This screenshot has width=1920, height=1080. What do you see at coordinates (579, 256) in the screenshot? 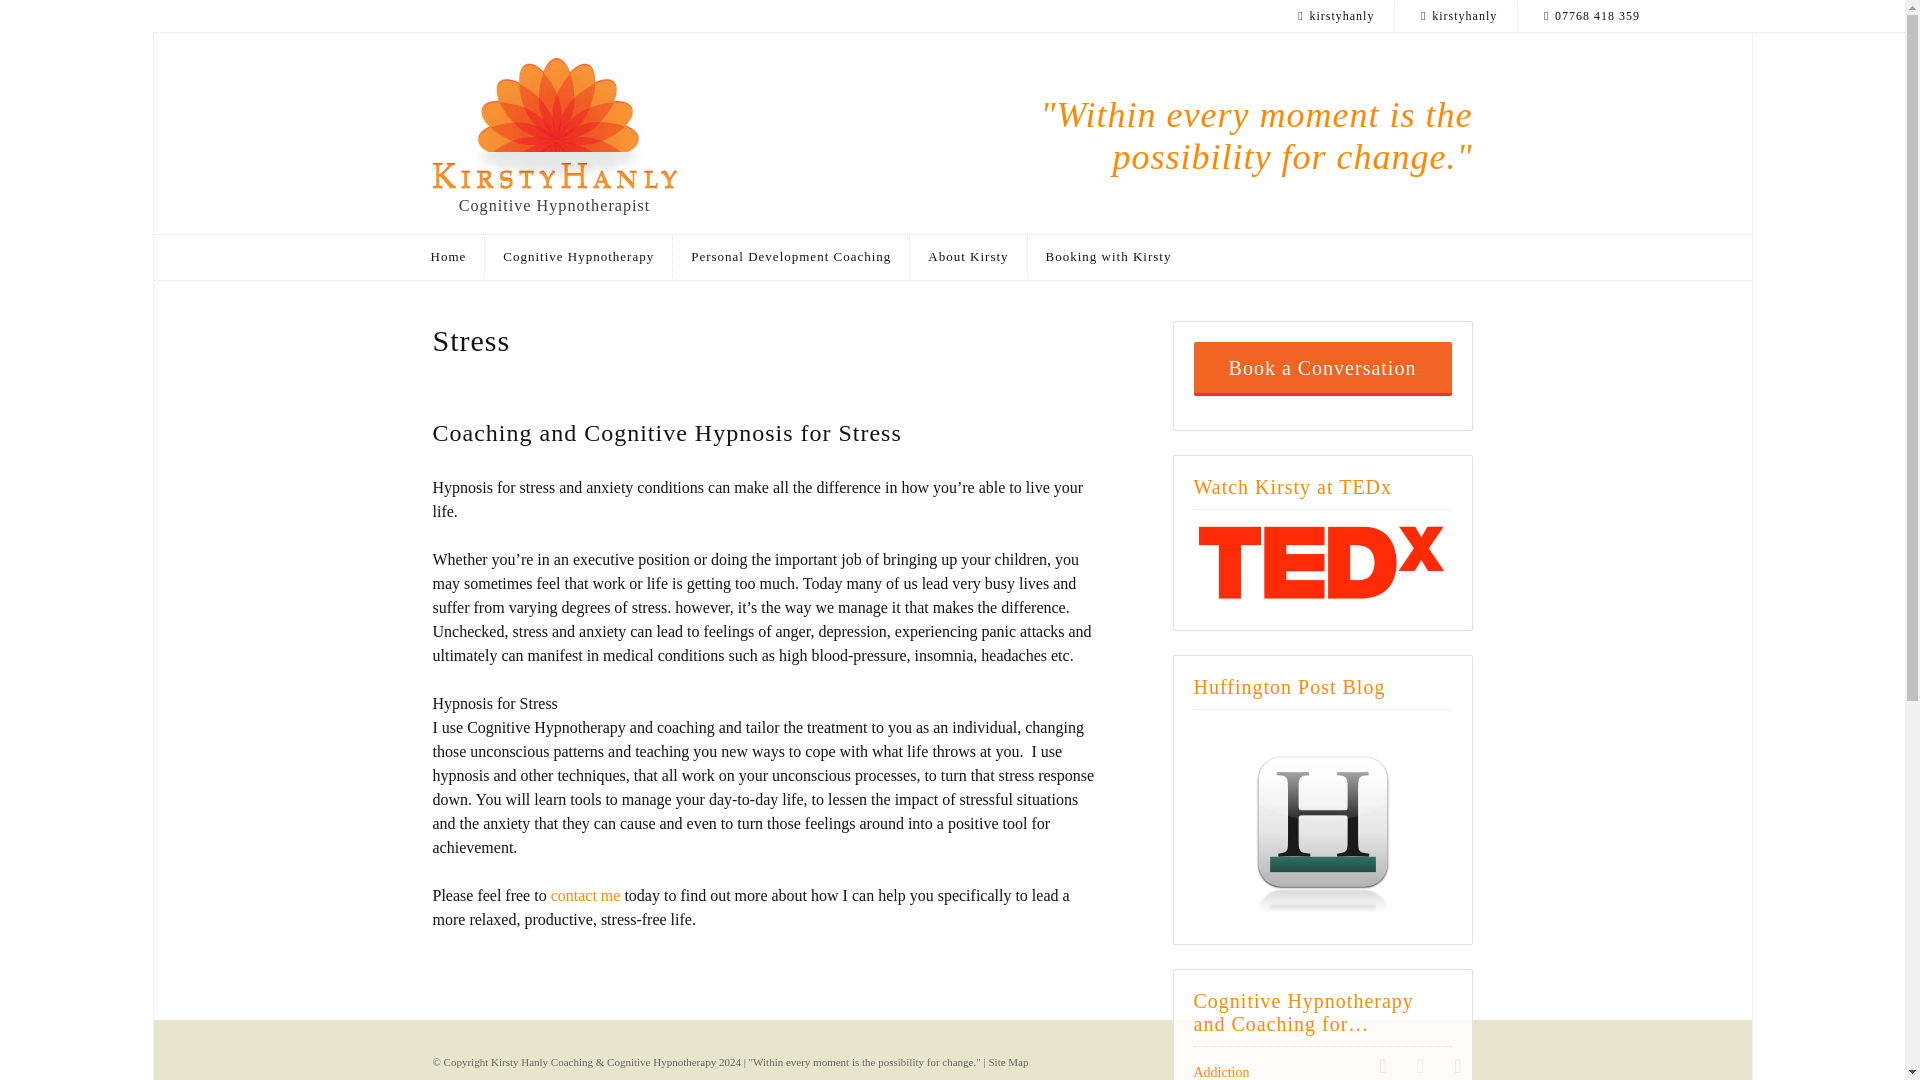
I see `Cognitive Hypnotherapy` at bounding box center [579, 256].